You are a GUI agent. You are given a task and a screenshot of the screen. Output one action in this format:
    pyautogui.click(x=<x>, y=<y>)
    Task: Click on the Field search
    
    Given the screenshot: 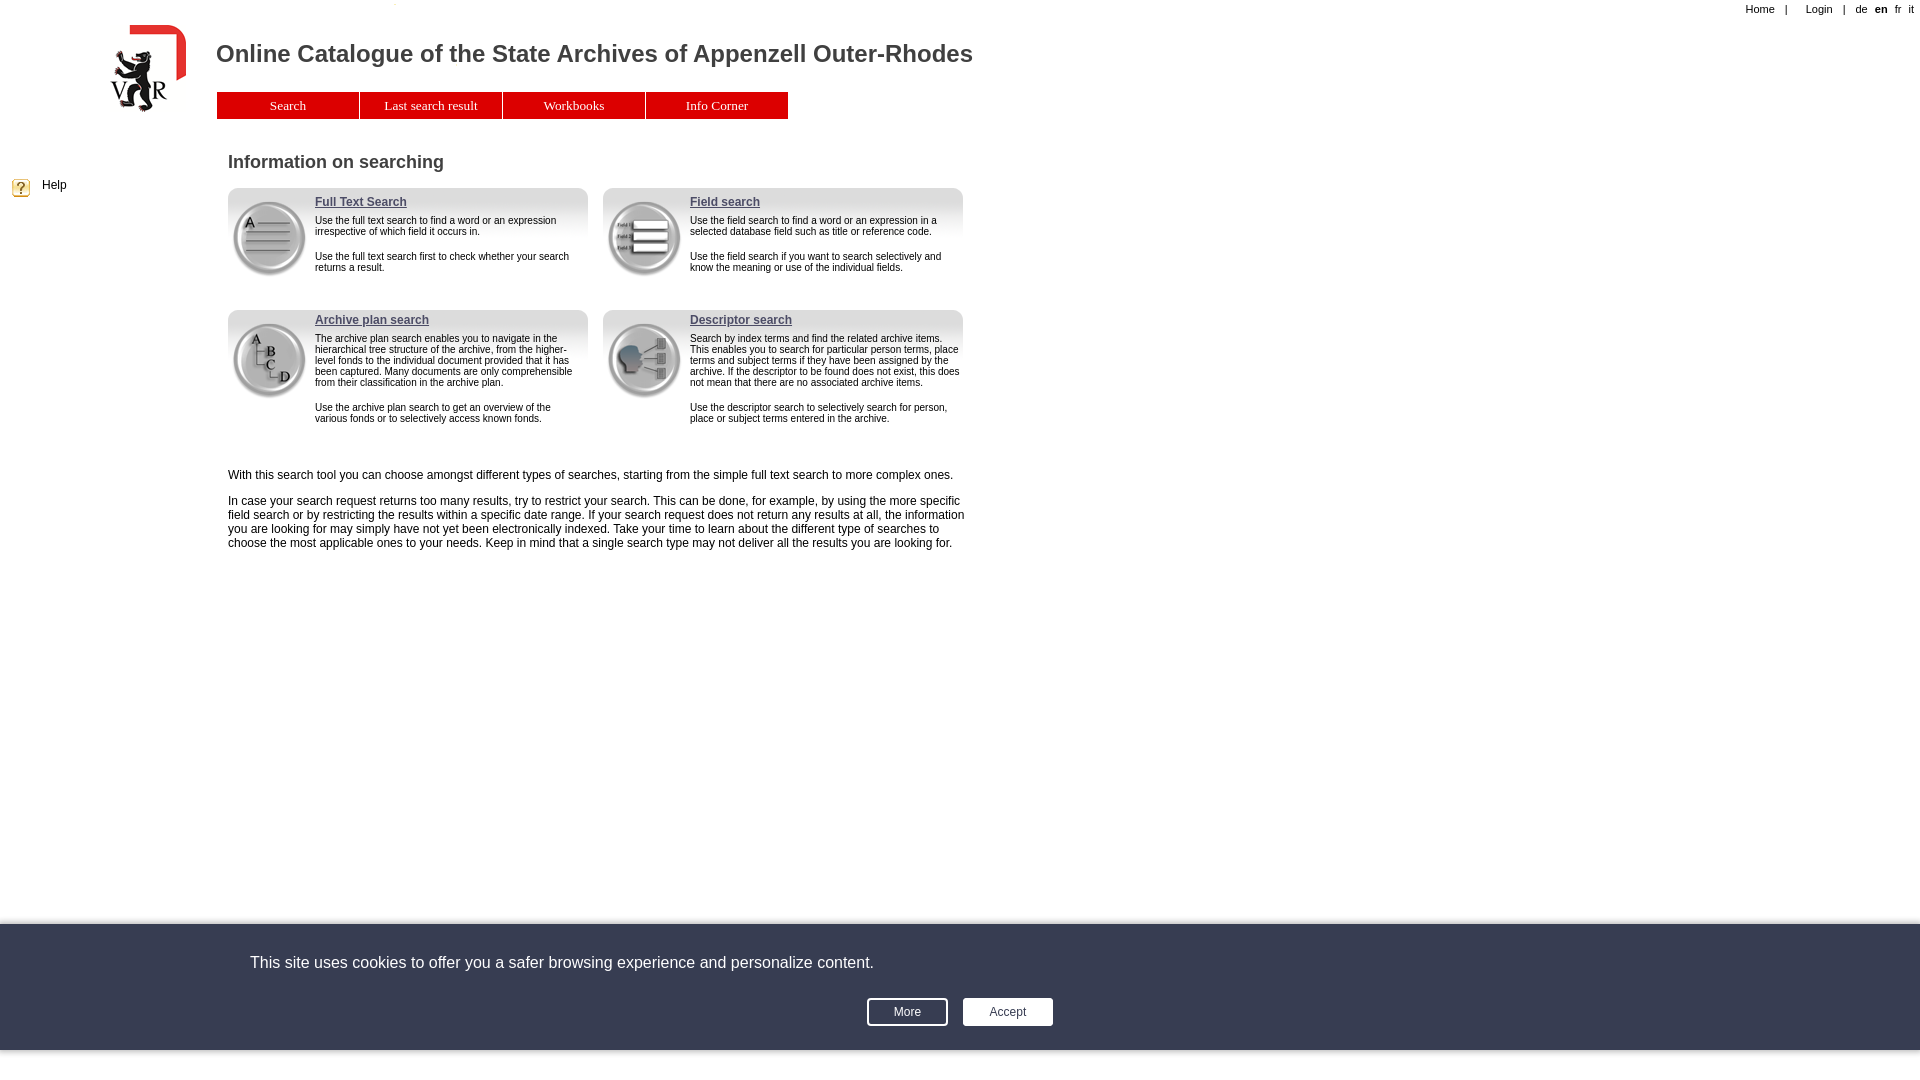 What is the action you would take?
    pyautogui.click(x=725, y=202)
    